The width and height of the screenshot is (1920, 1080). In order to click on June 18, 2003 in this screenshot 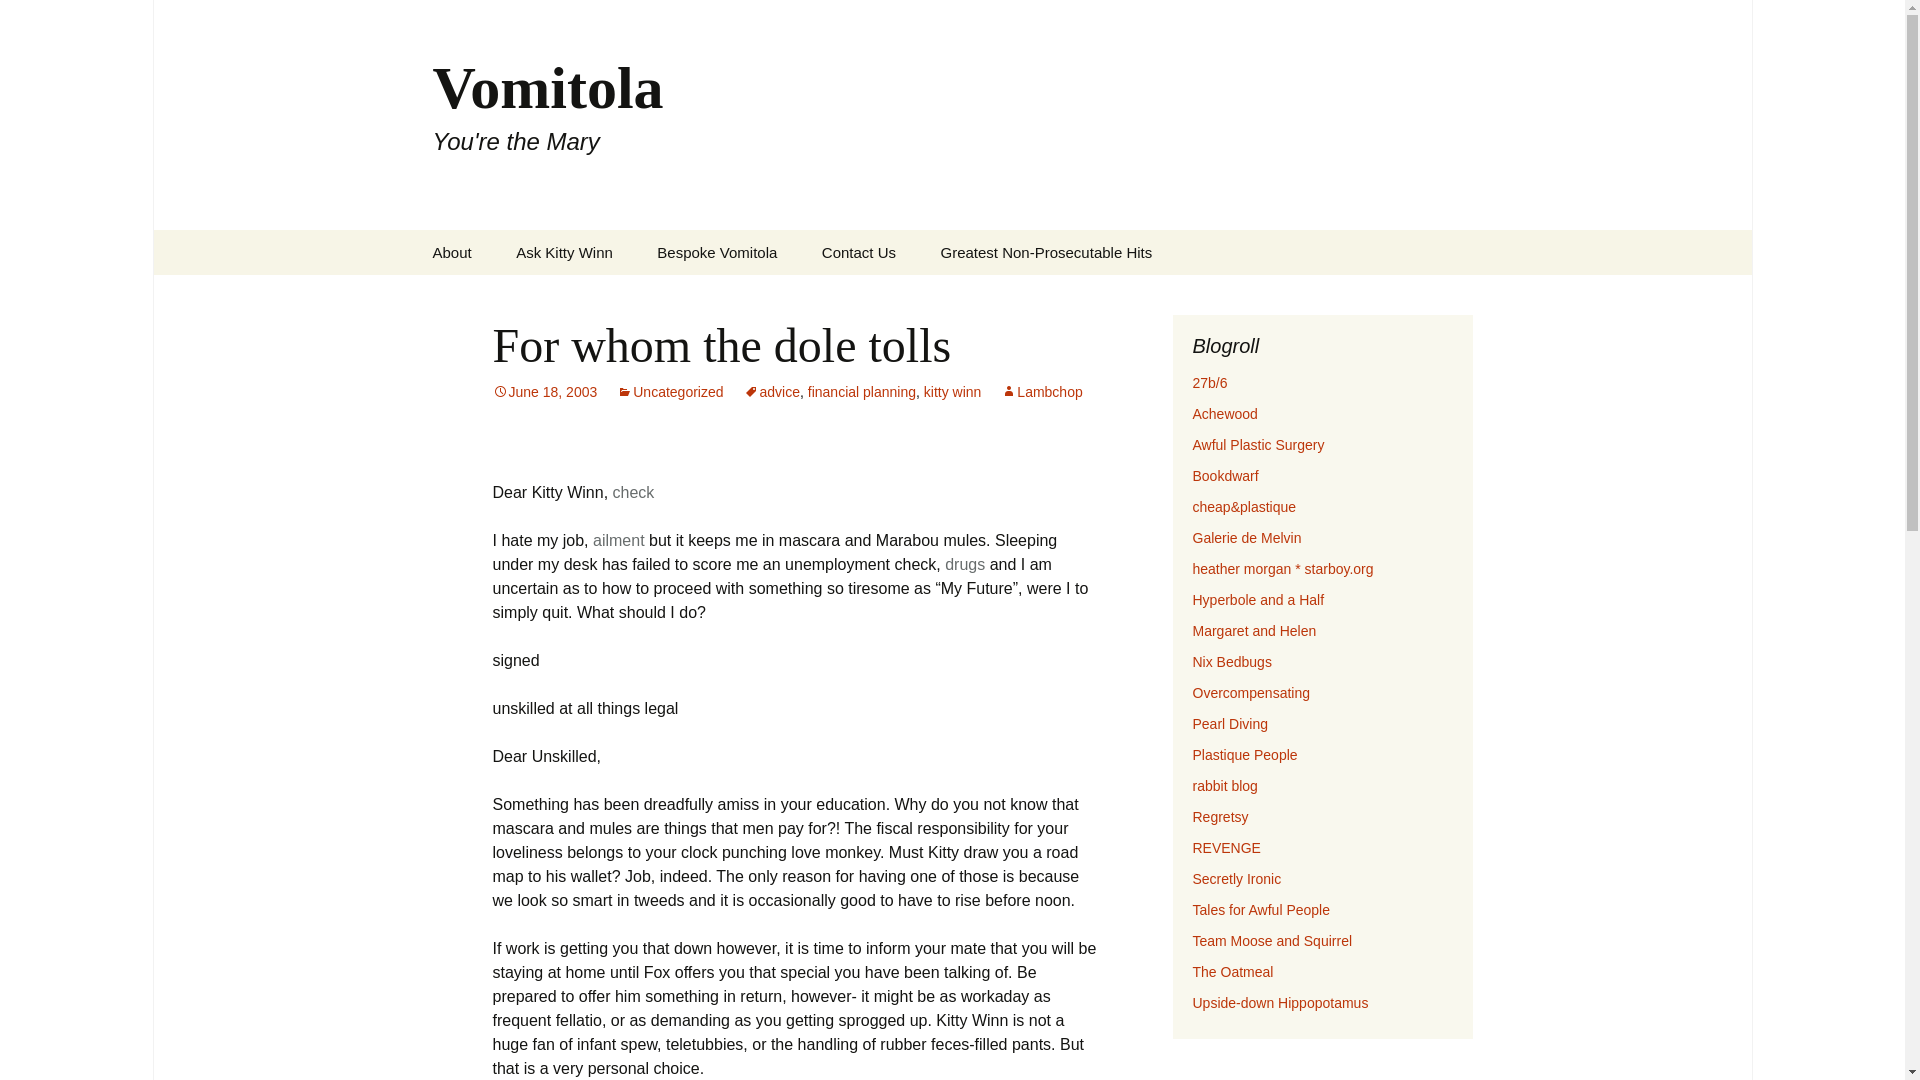, I will do `click(544, 392)`.